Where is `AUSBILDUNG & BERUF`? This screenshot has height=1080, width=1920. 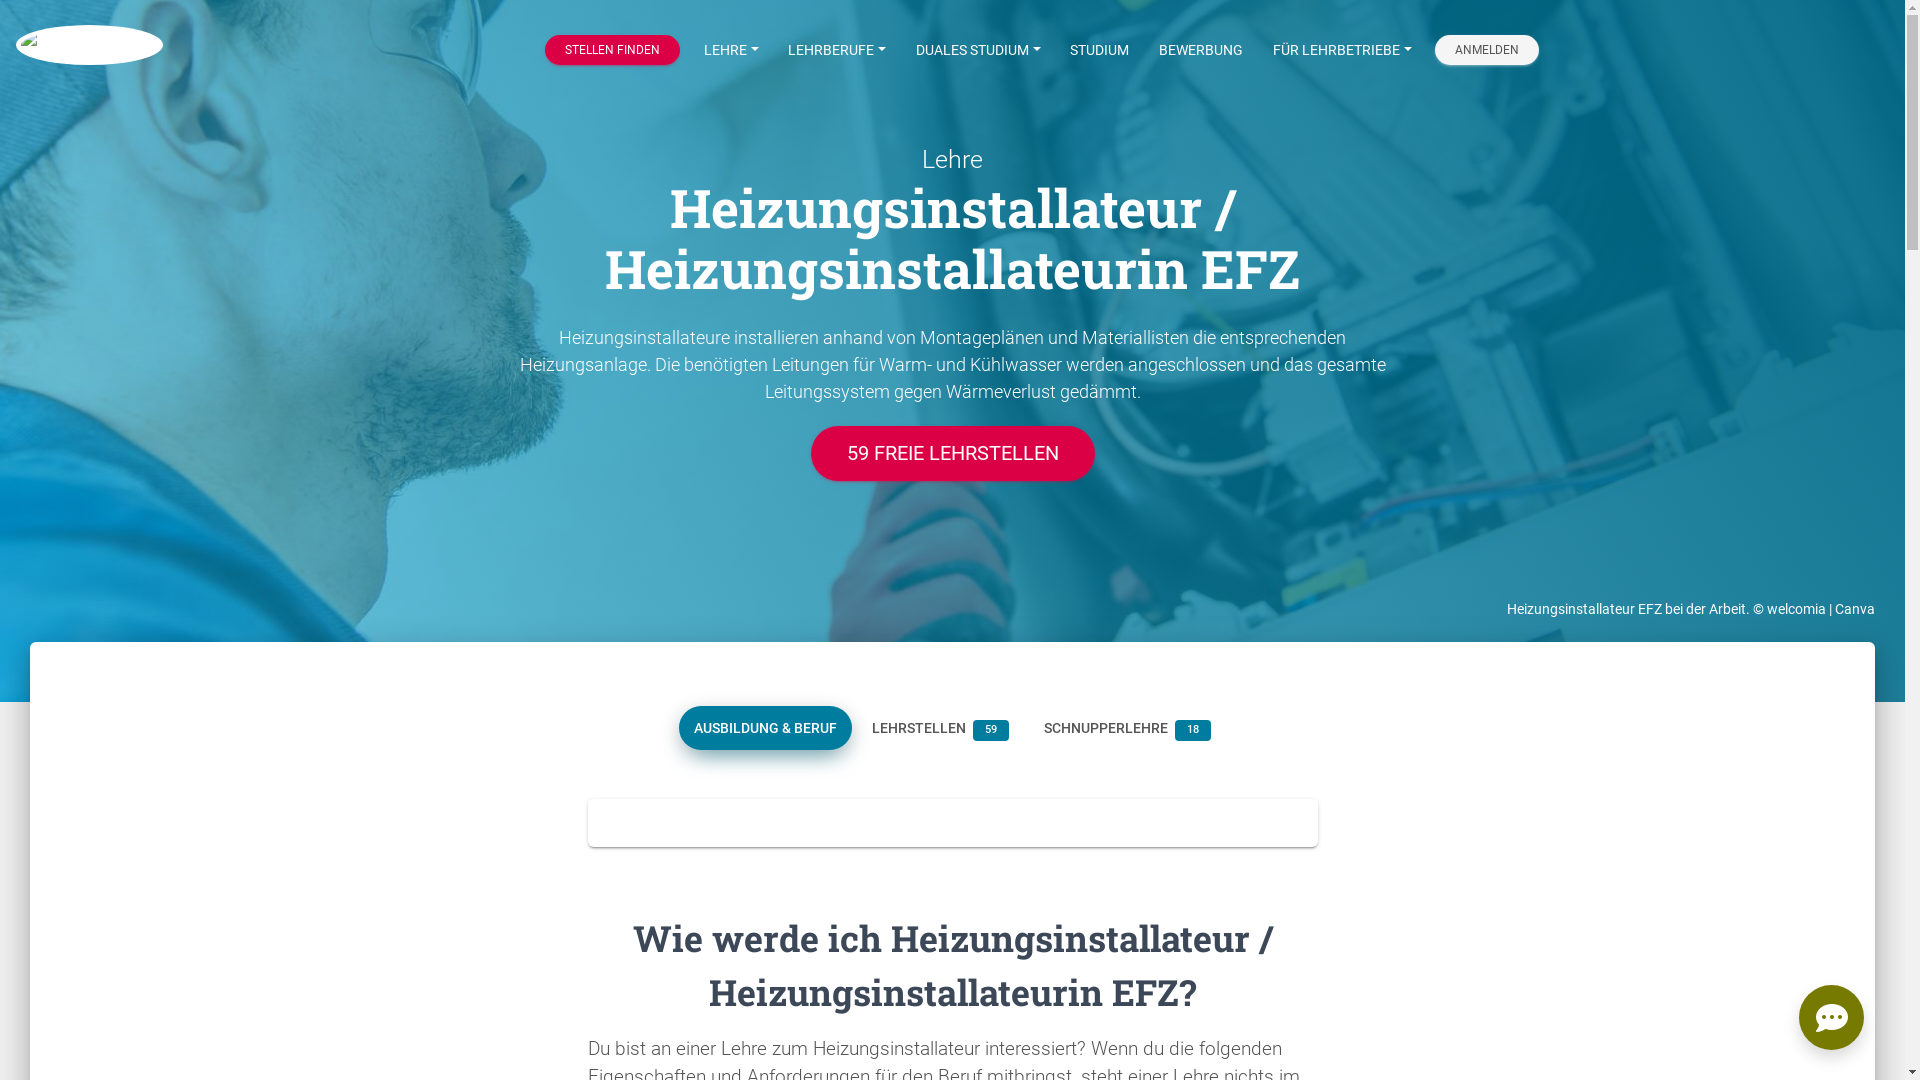 AUSBILDUNG & BERUF is located at coordinates (766, 728).